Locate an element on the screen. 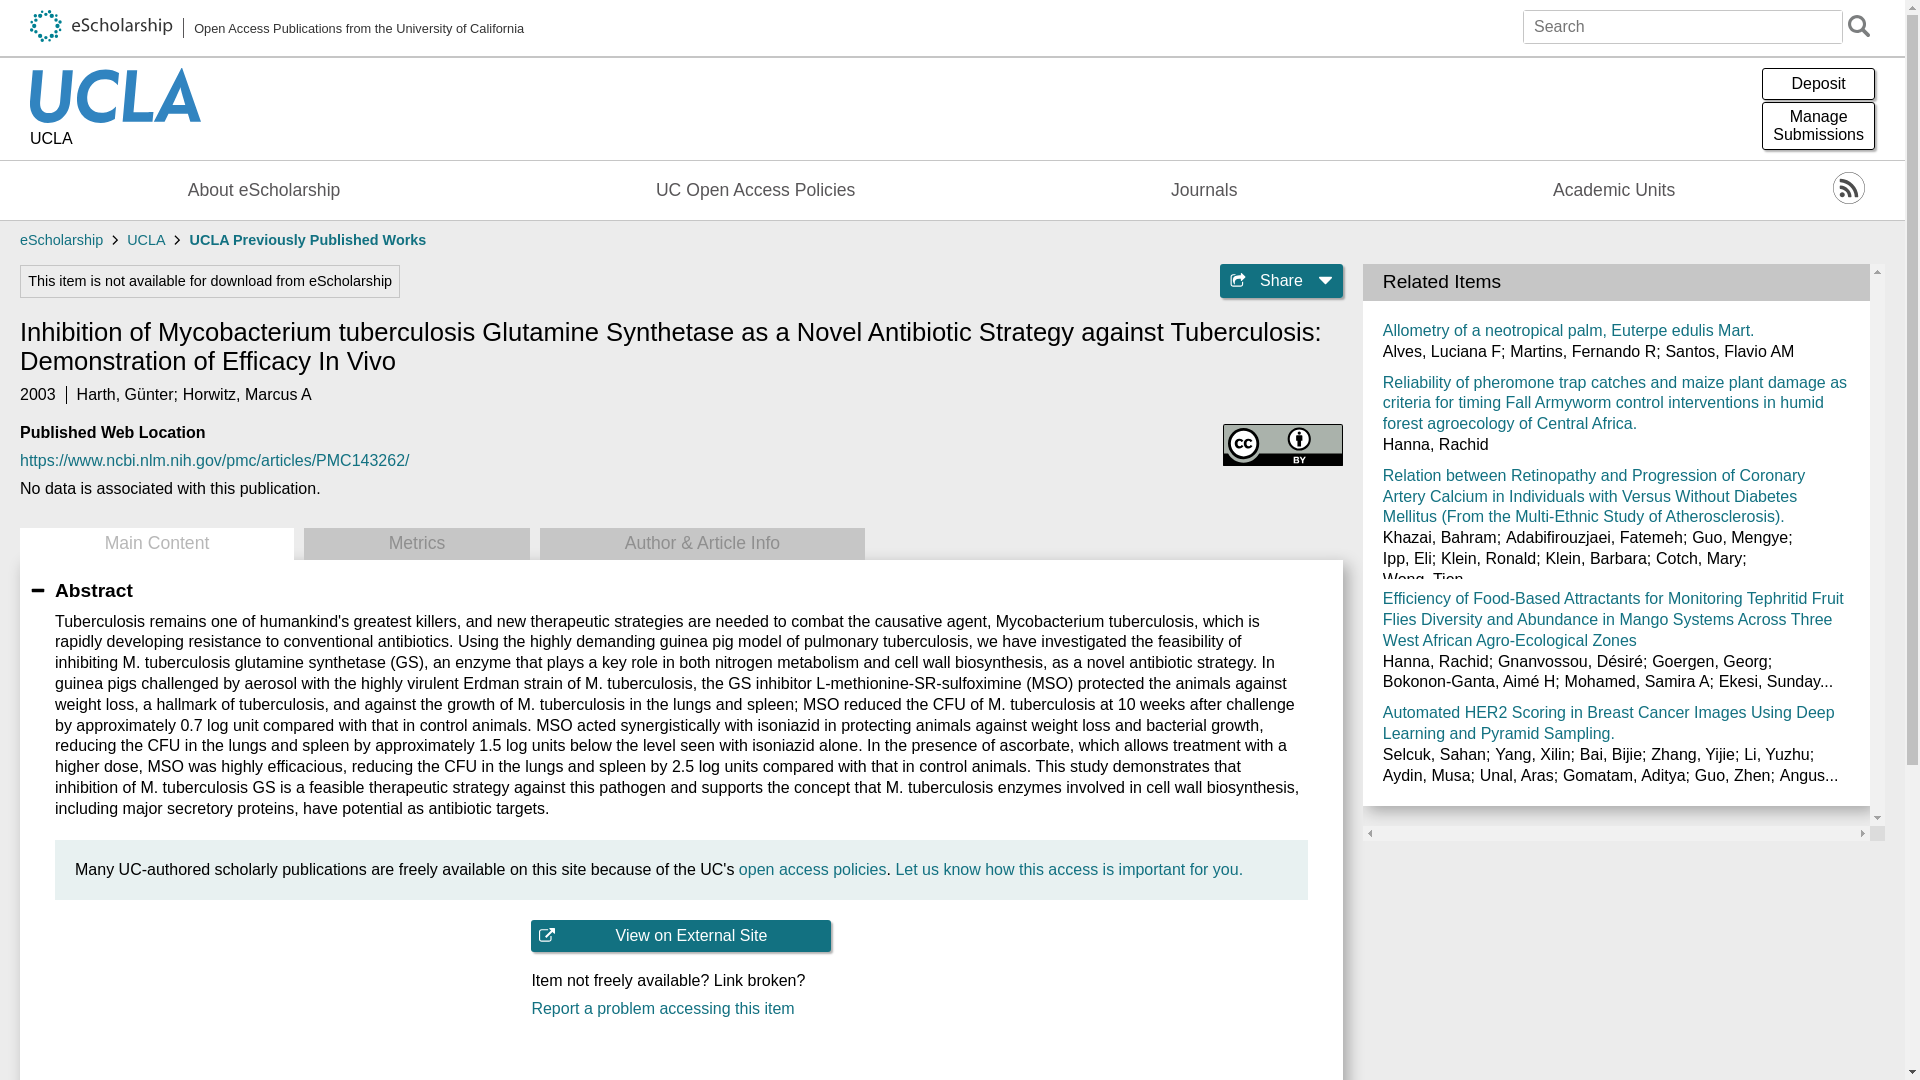  UCLA is located at coordinates (116, 140).